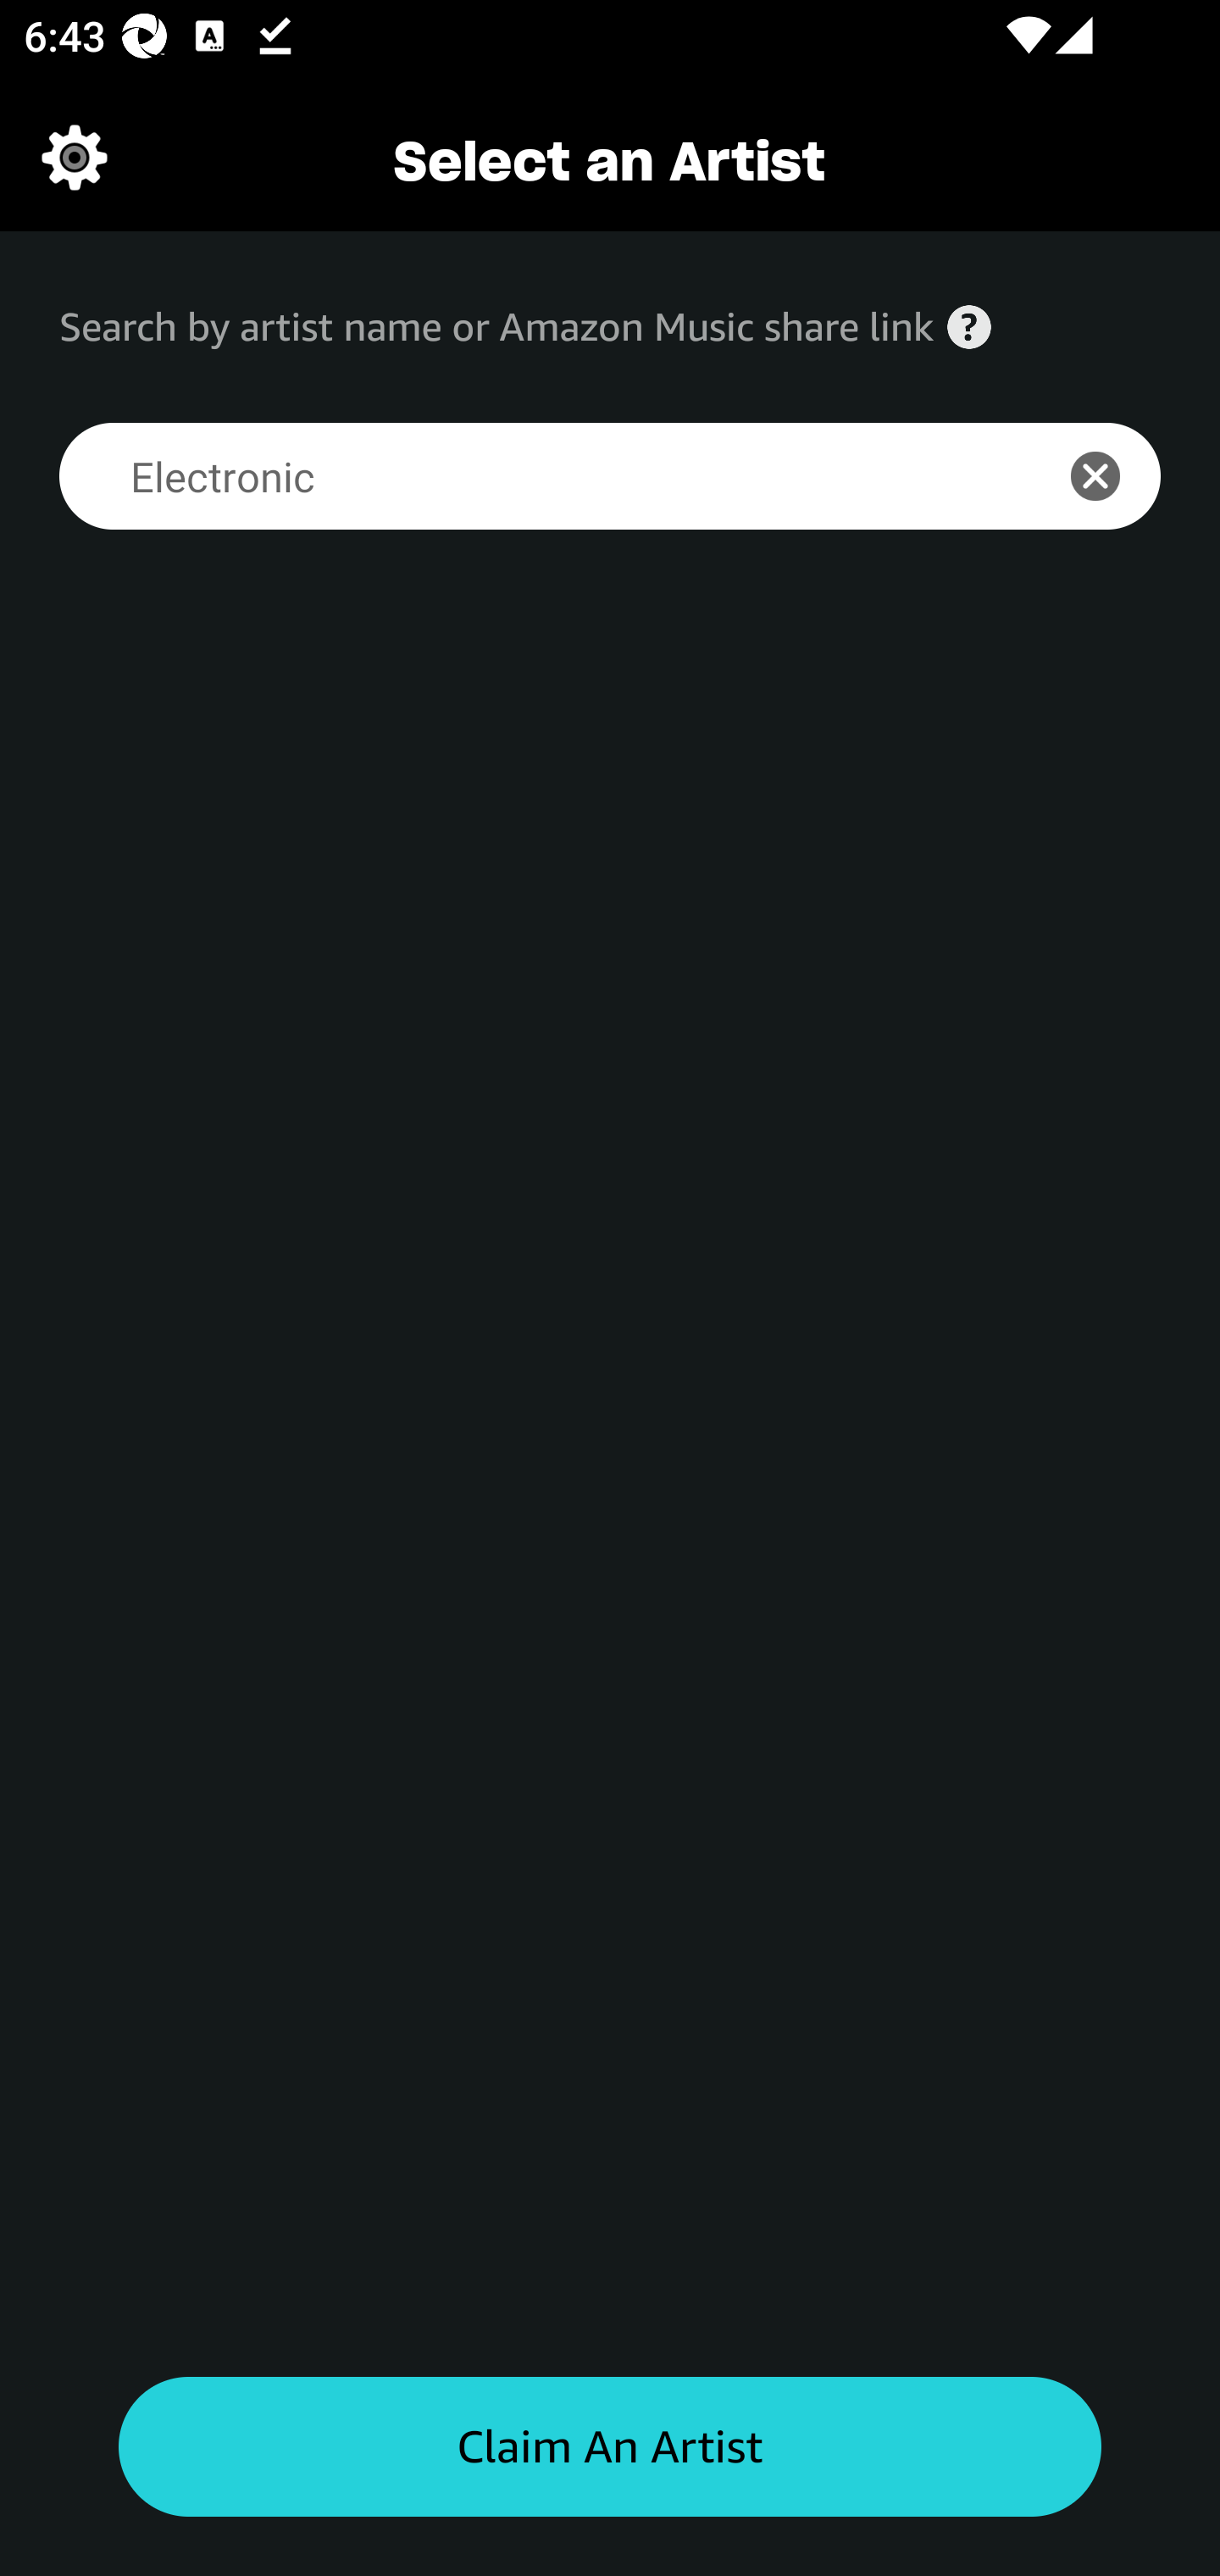  I want to click on  icon, so click(1113, 476).